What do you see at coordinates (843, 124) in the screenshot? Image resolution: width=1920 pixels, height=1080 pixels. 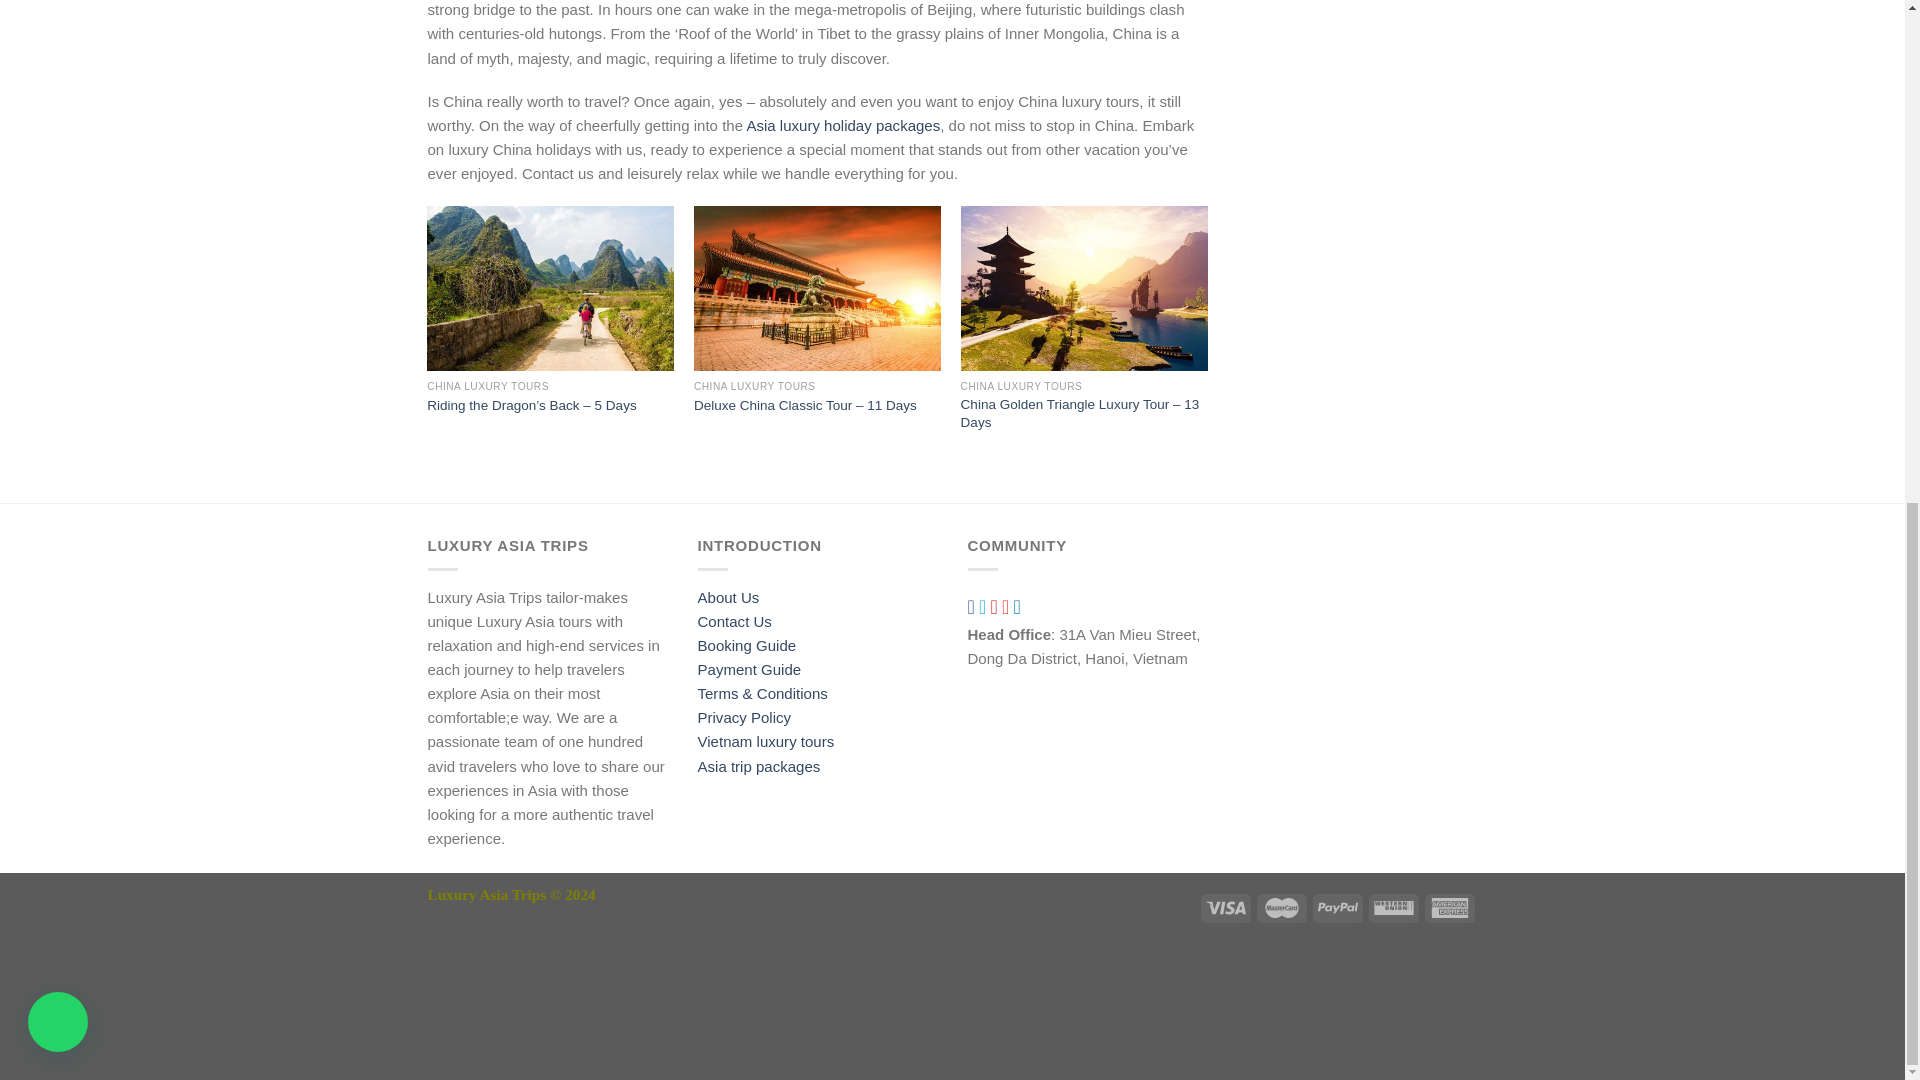 I see `Asia luxury holiday packages` at bounding box center [843, 124].